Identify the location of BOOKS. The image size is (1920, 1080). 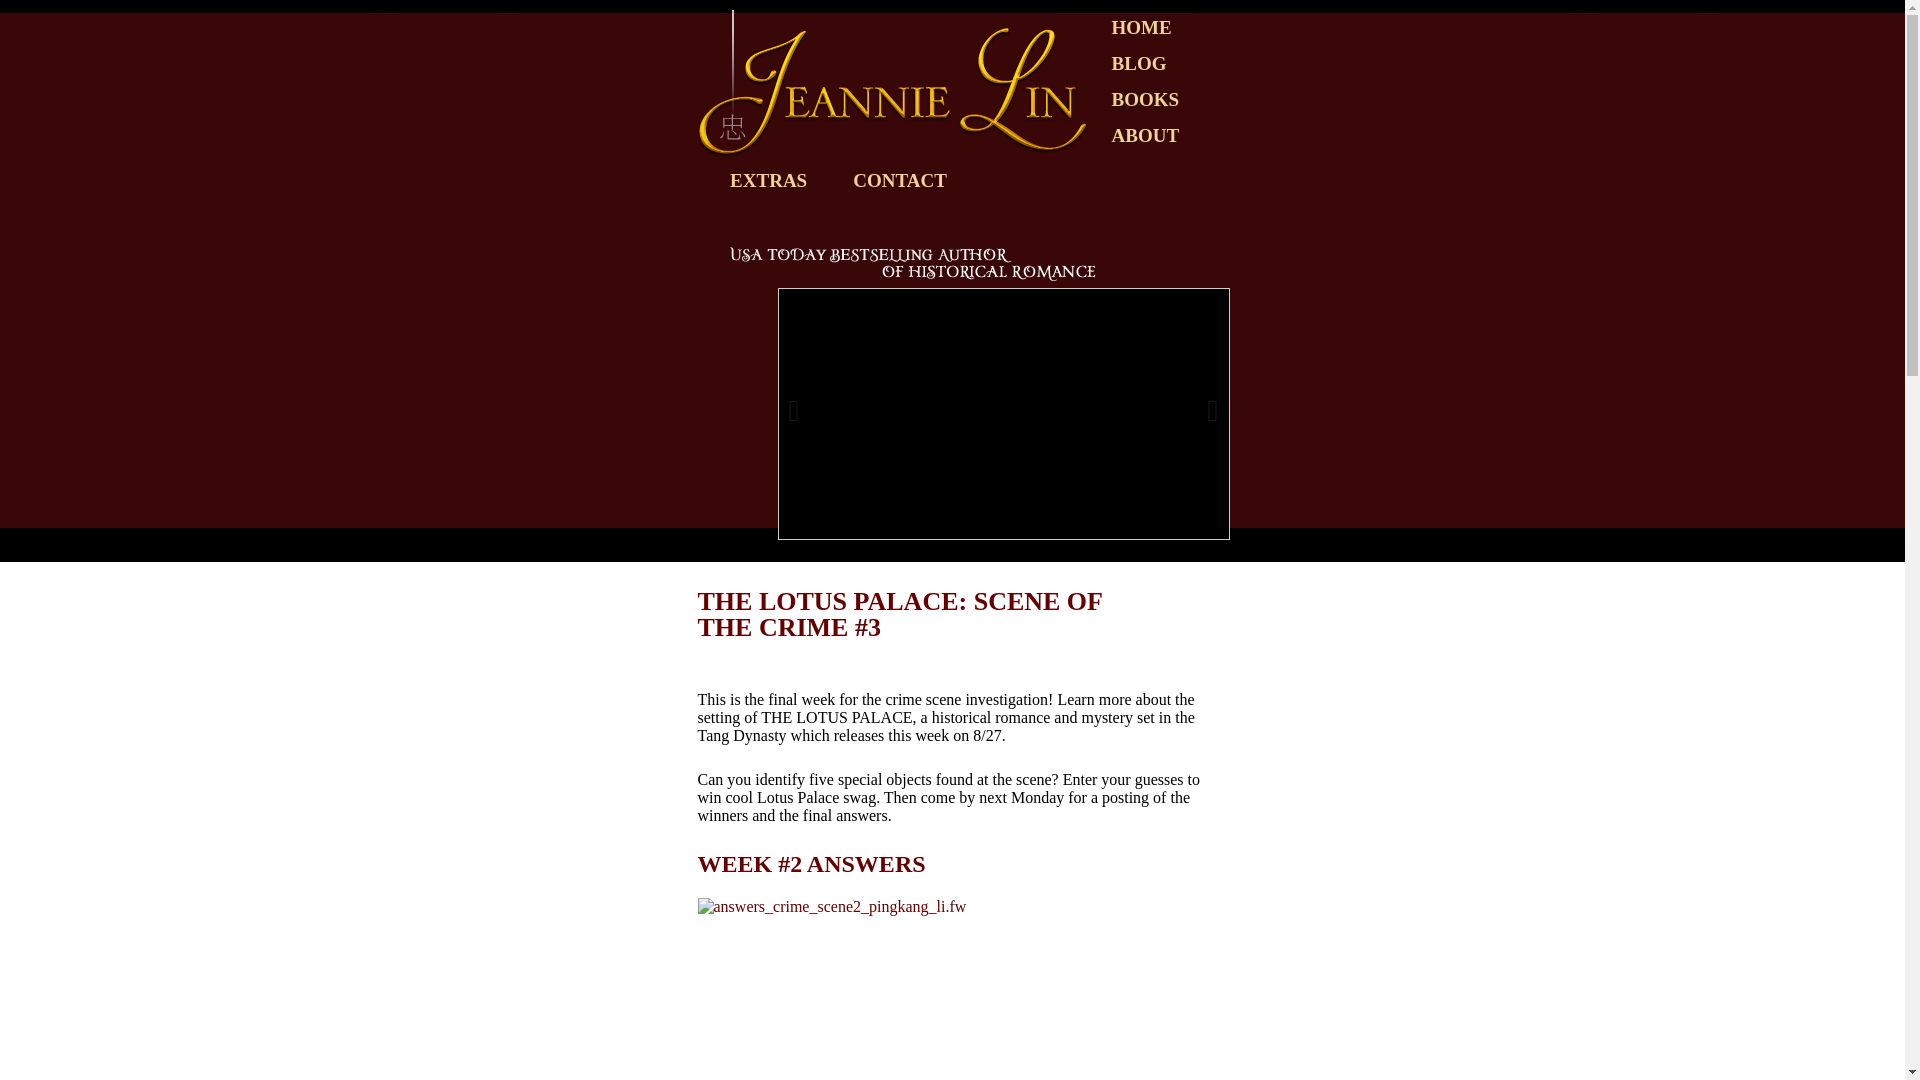
(1144, 100).